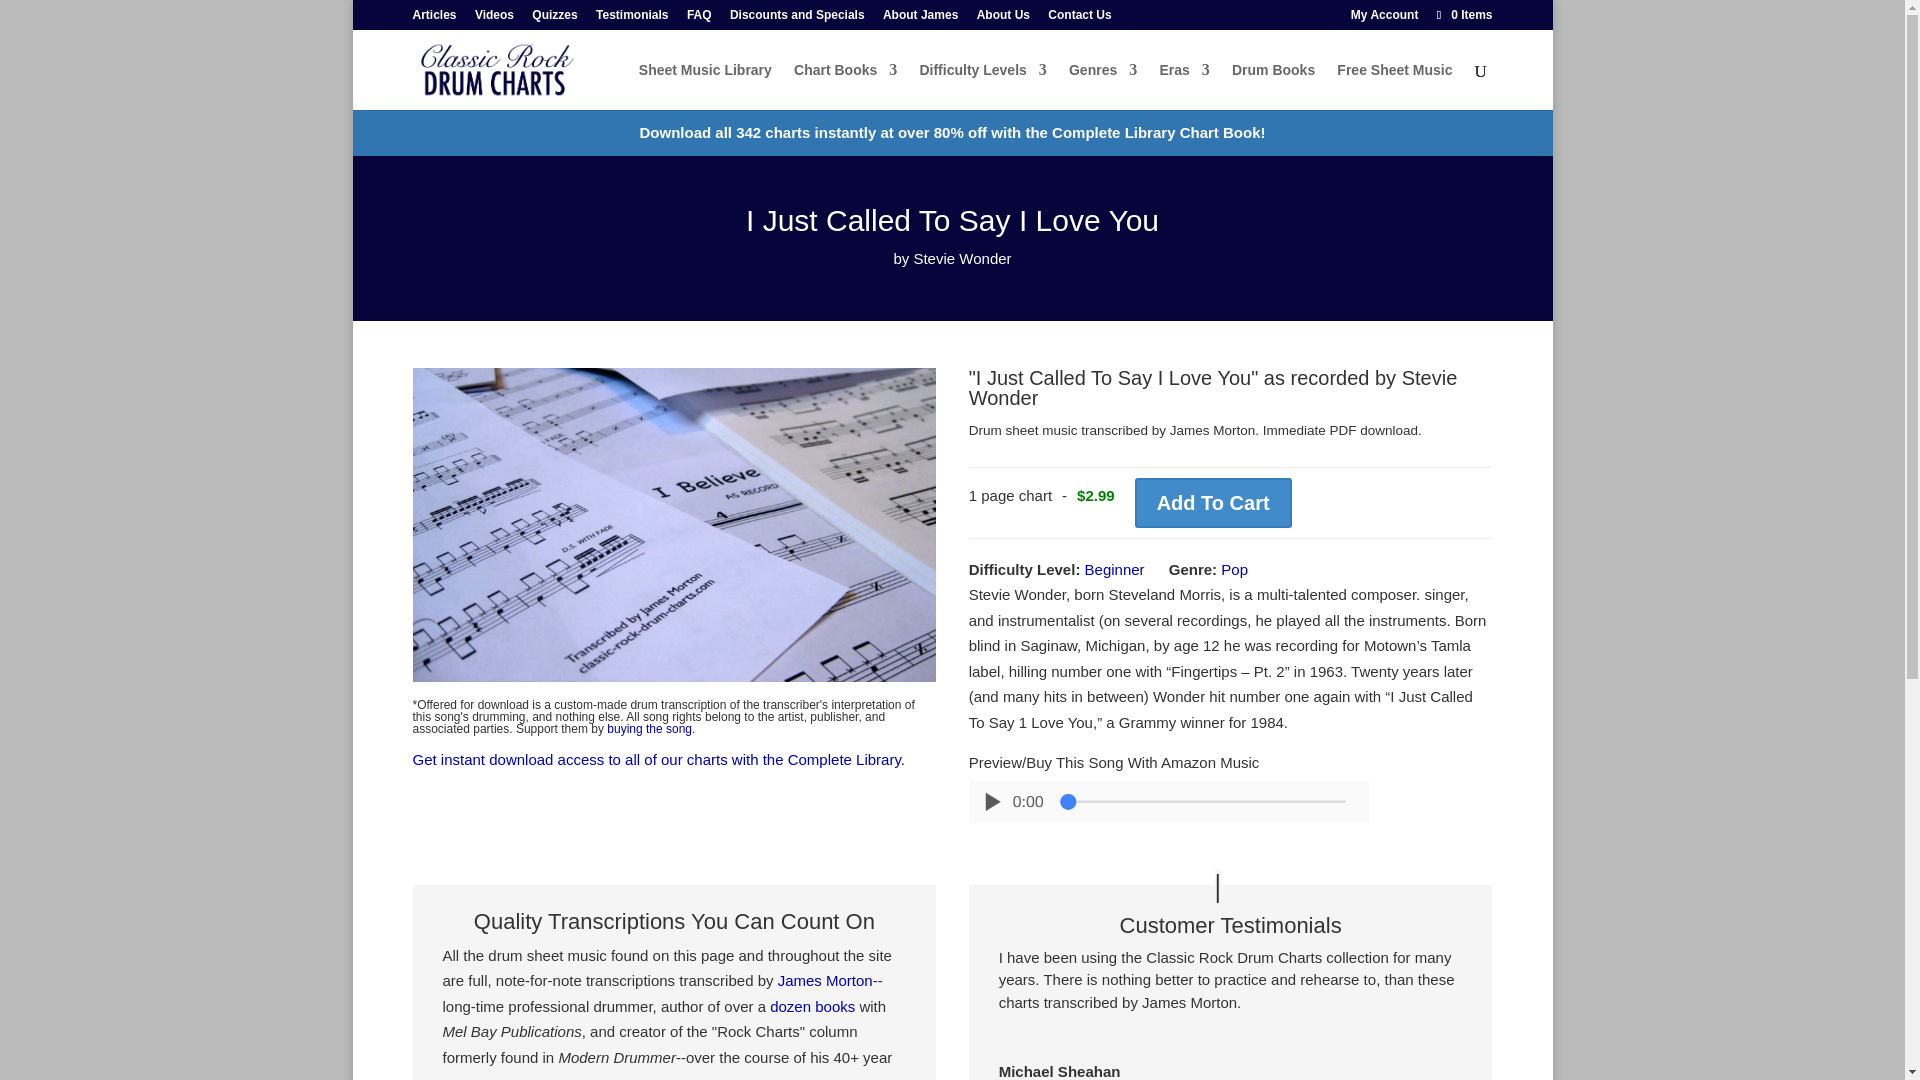 The width and height of the screenshot is (1920, 1080). I want to click on Discounts and Specials, so click(797, 19).